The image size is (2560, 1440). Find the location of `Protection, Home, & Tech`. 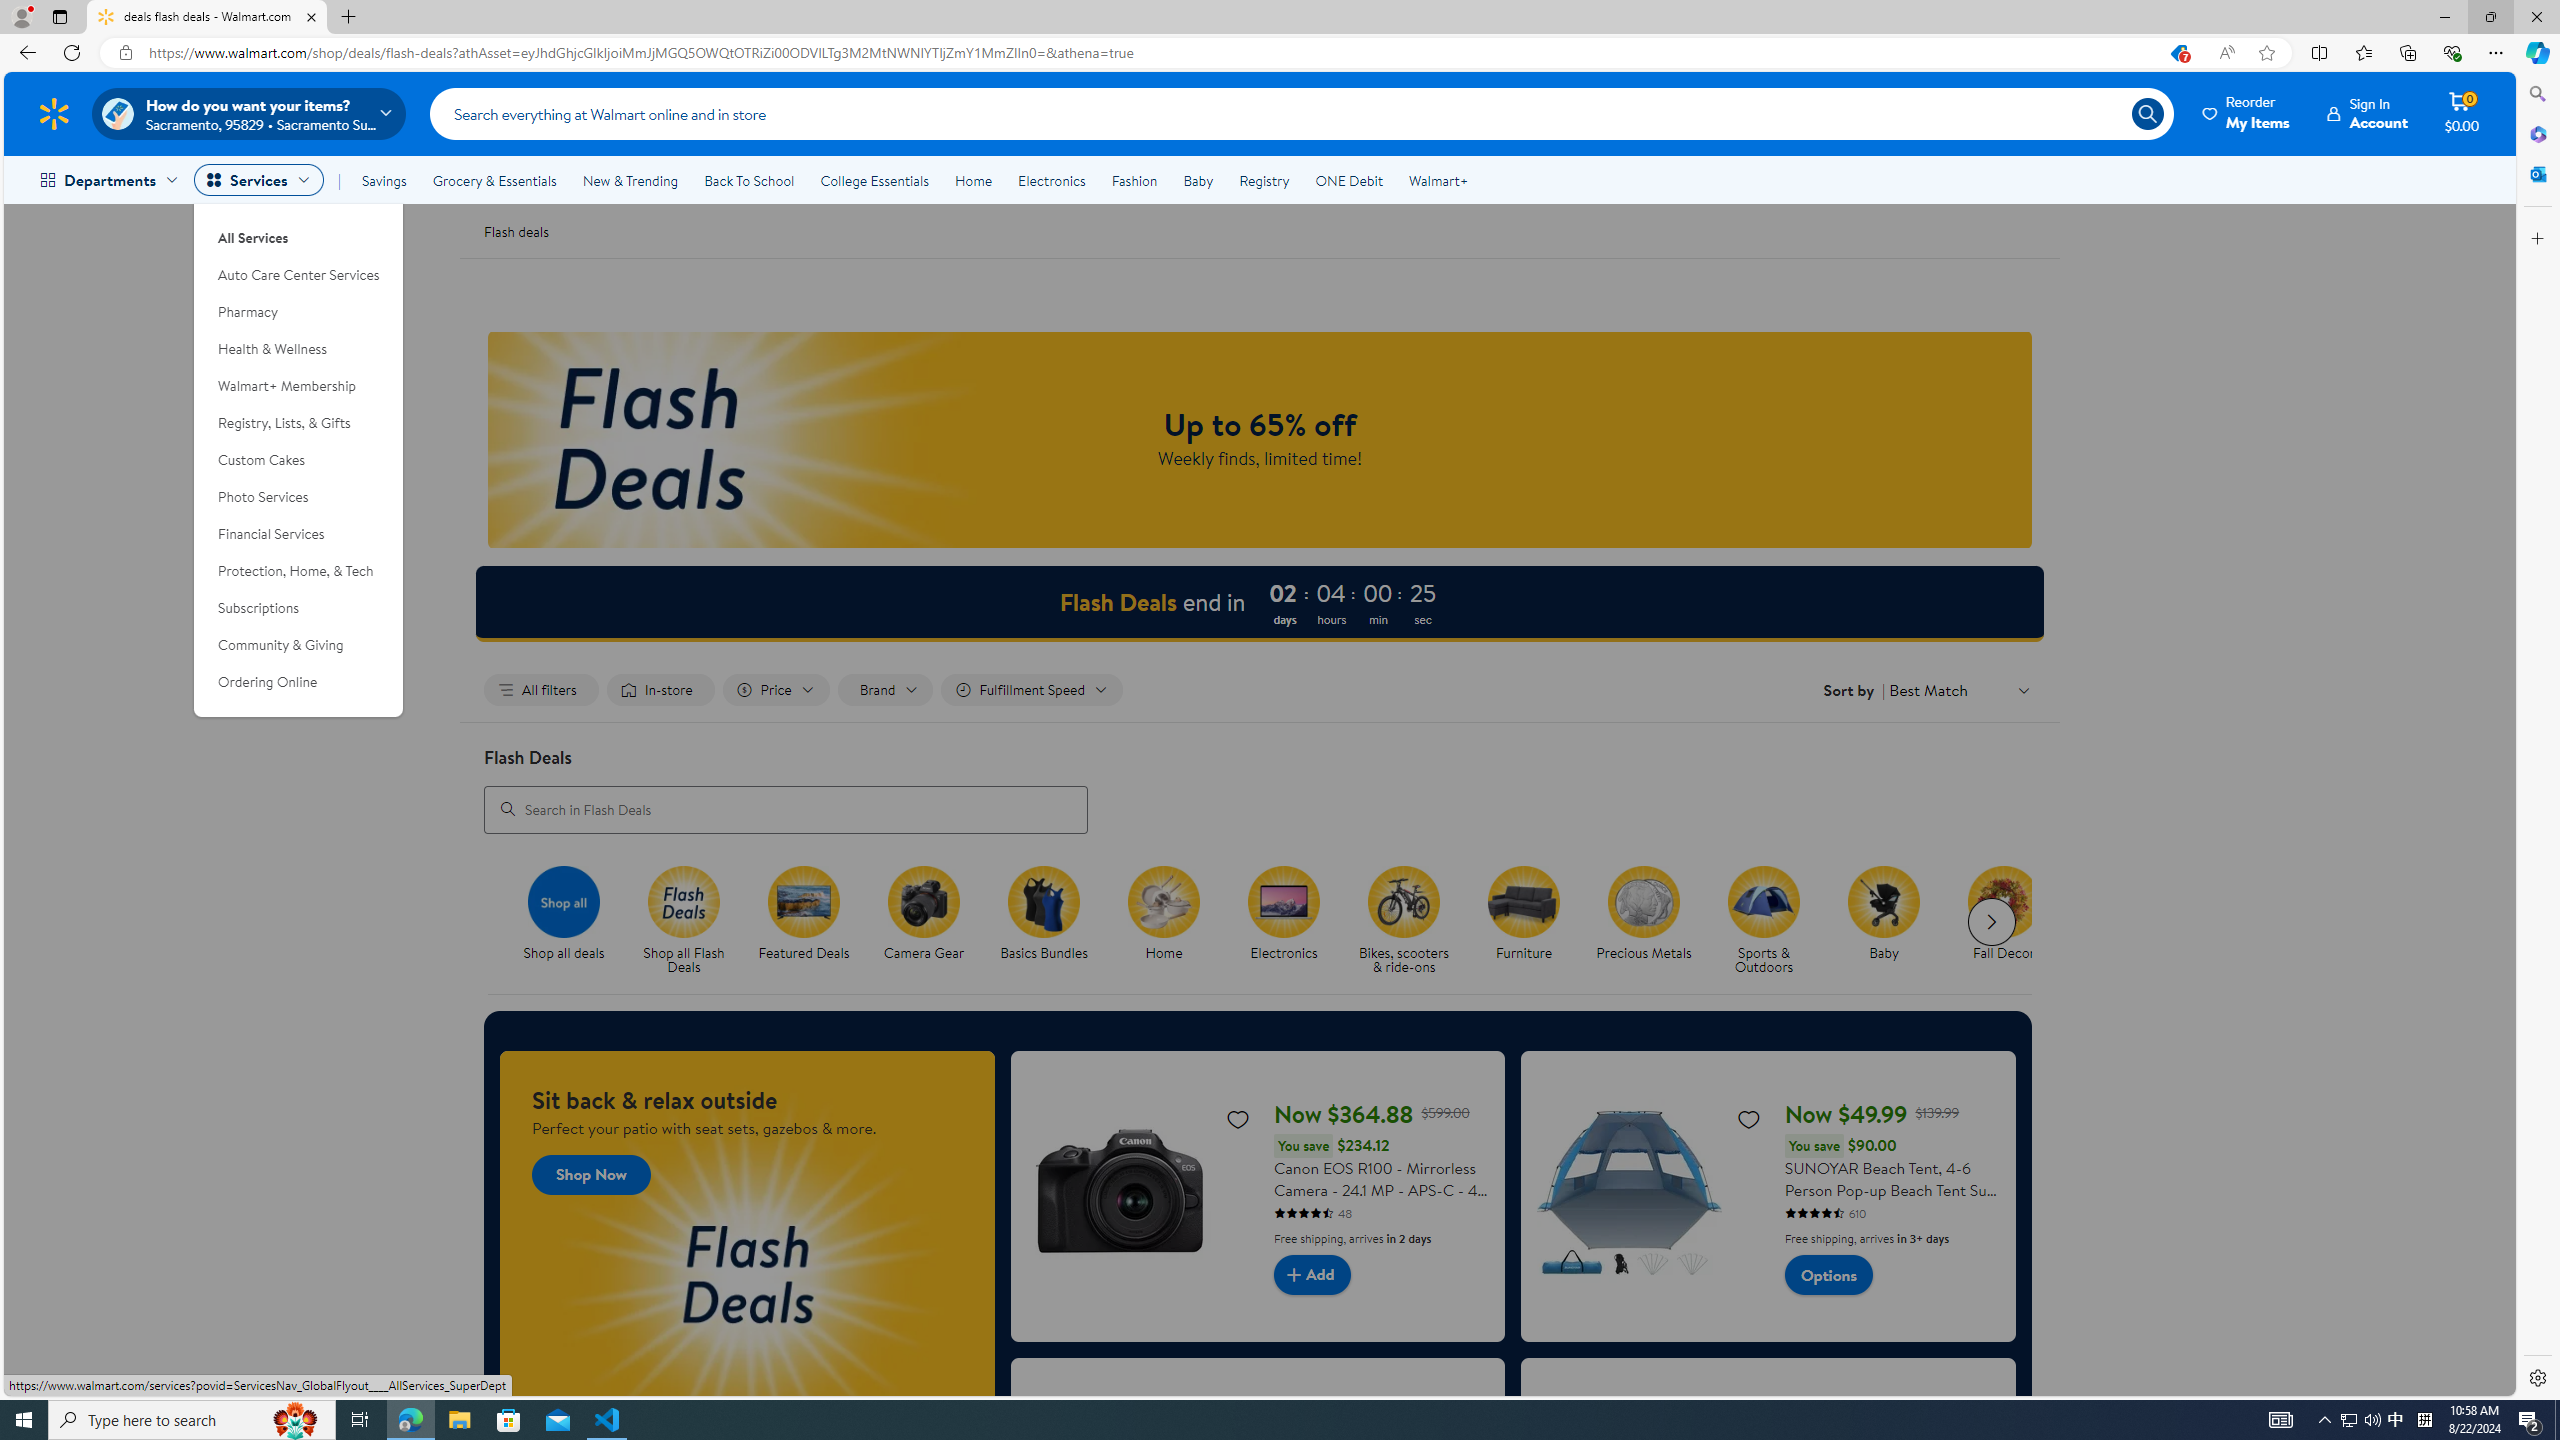

Protection, Home, & Tech is located at coordinates (299, 571).